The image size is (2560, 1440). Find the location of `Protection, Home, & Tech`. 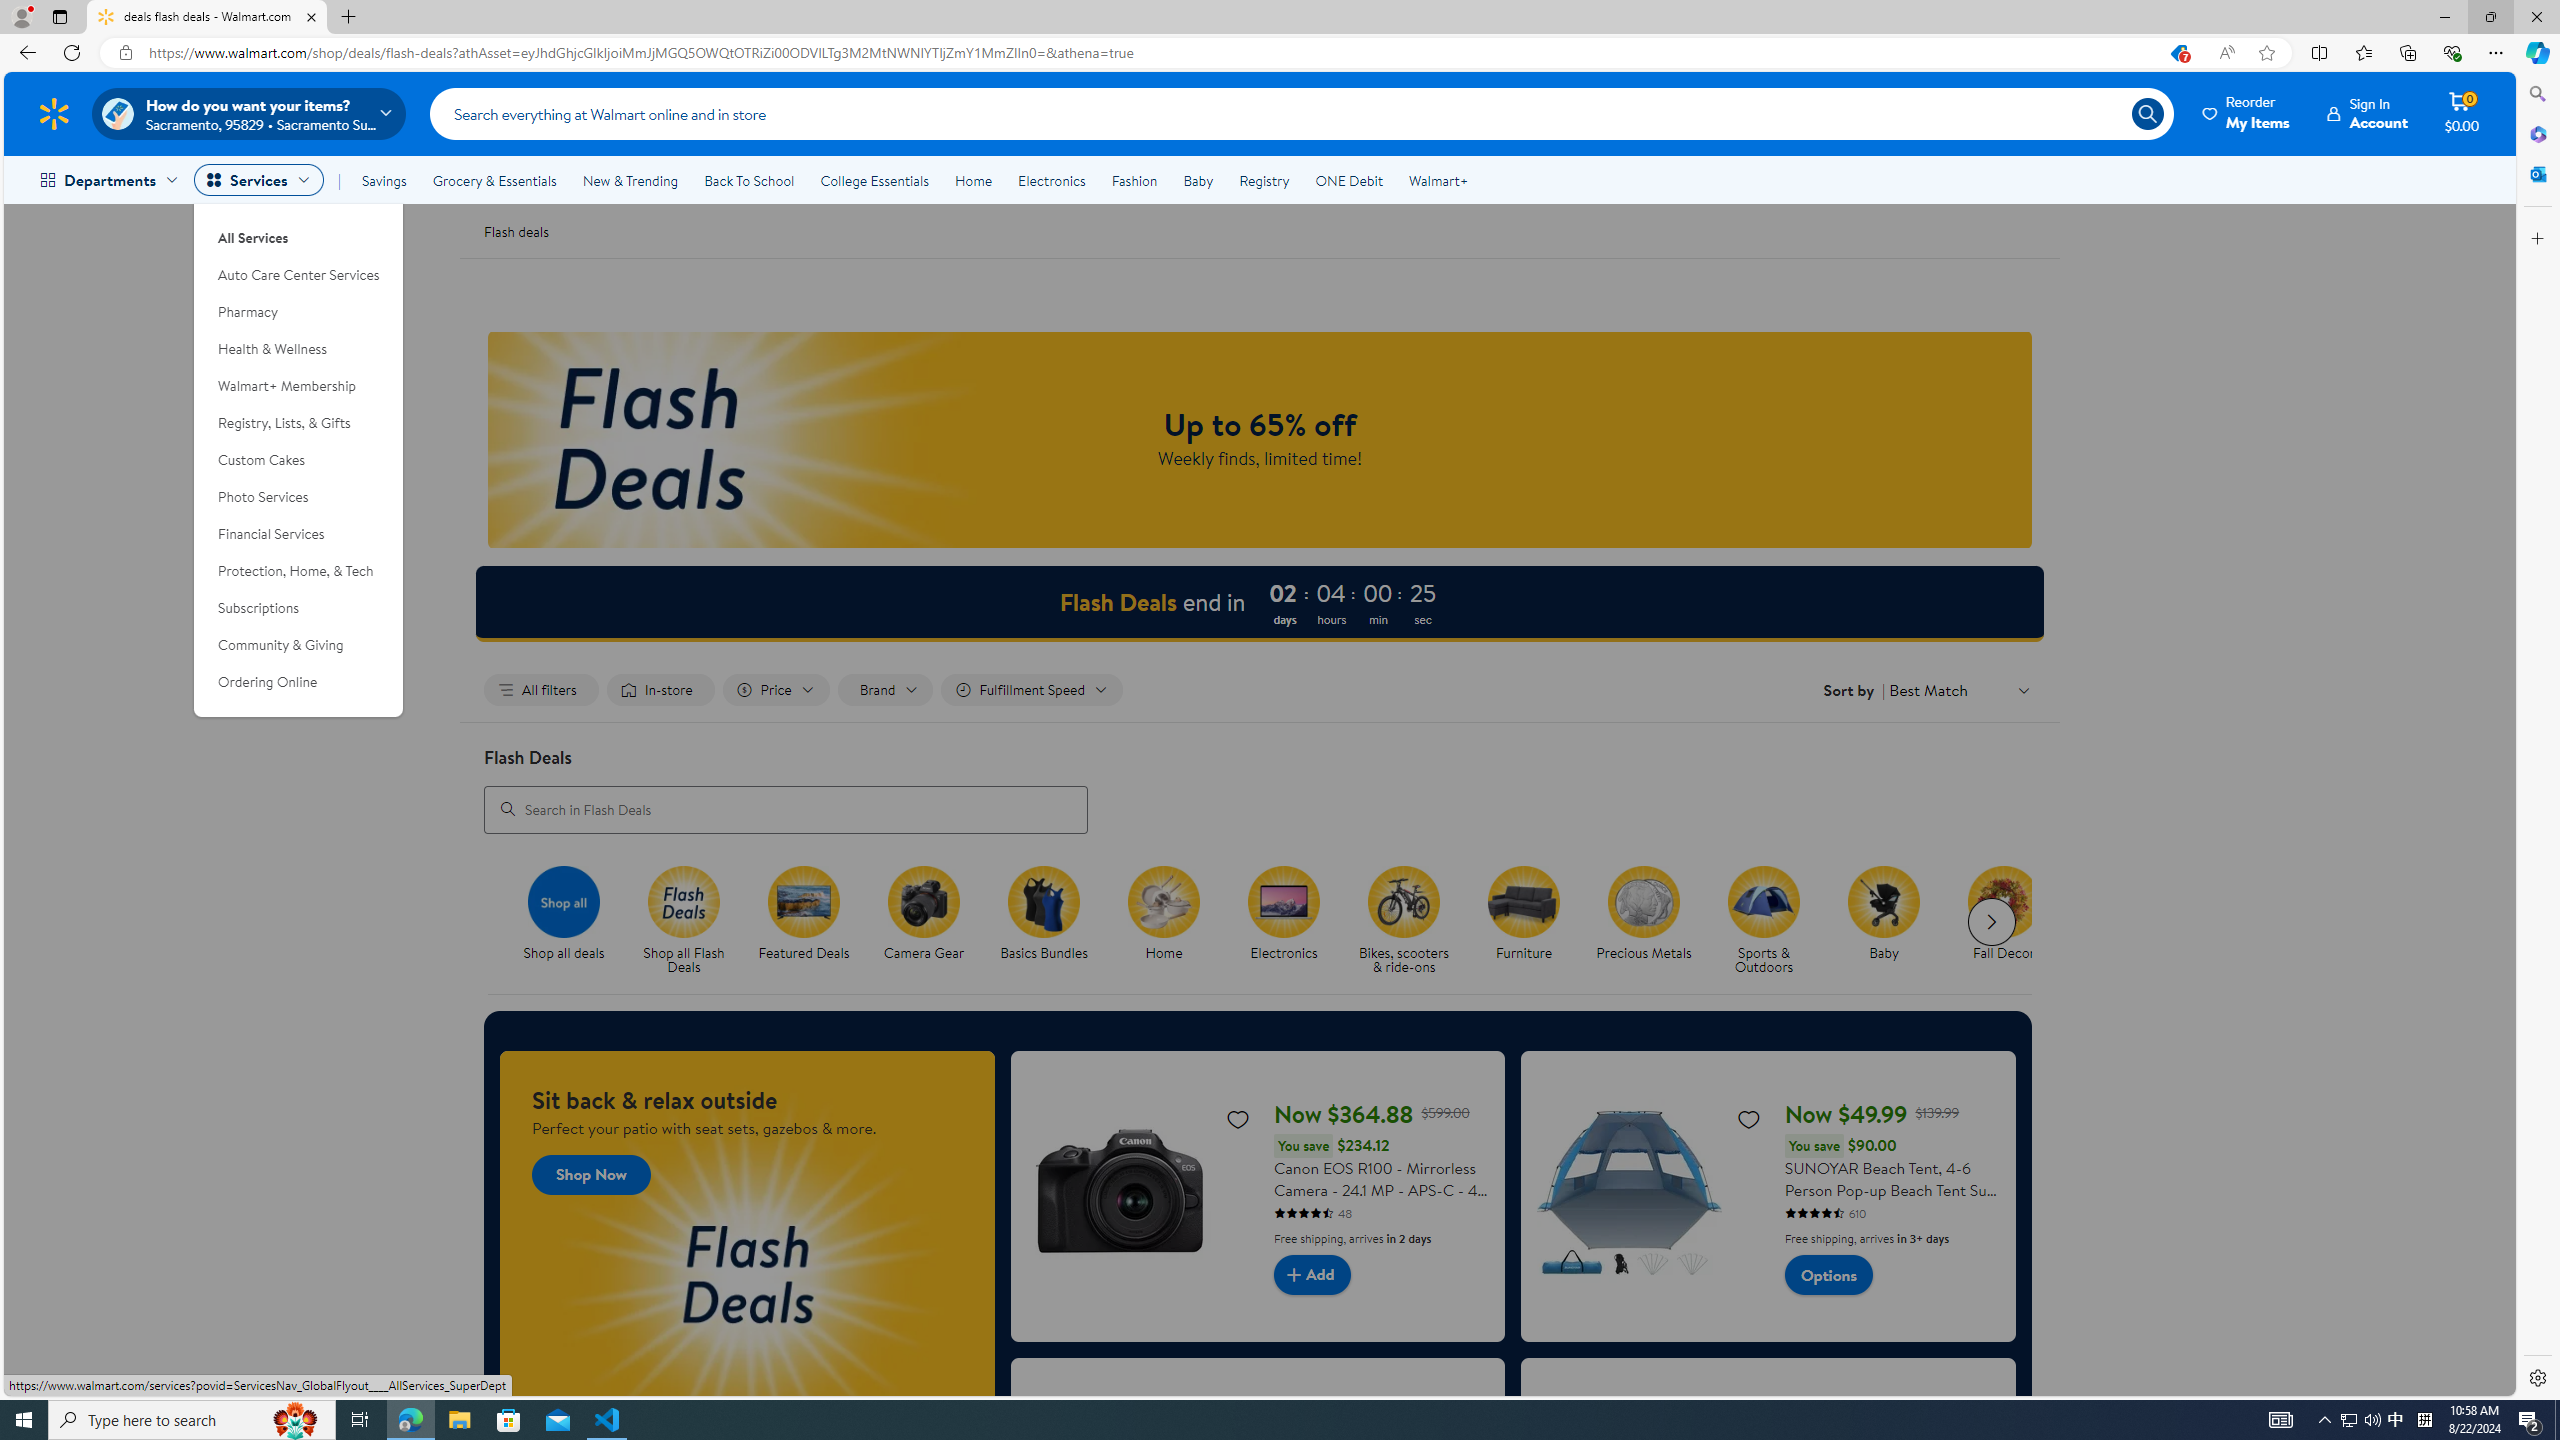

Protection, Home, & Tech is located at coordinates (299, 571).